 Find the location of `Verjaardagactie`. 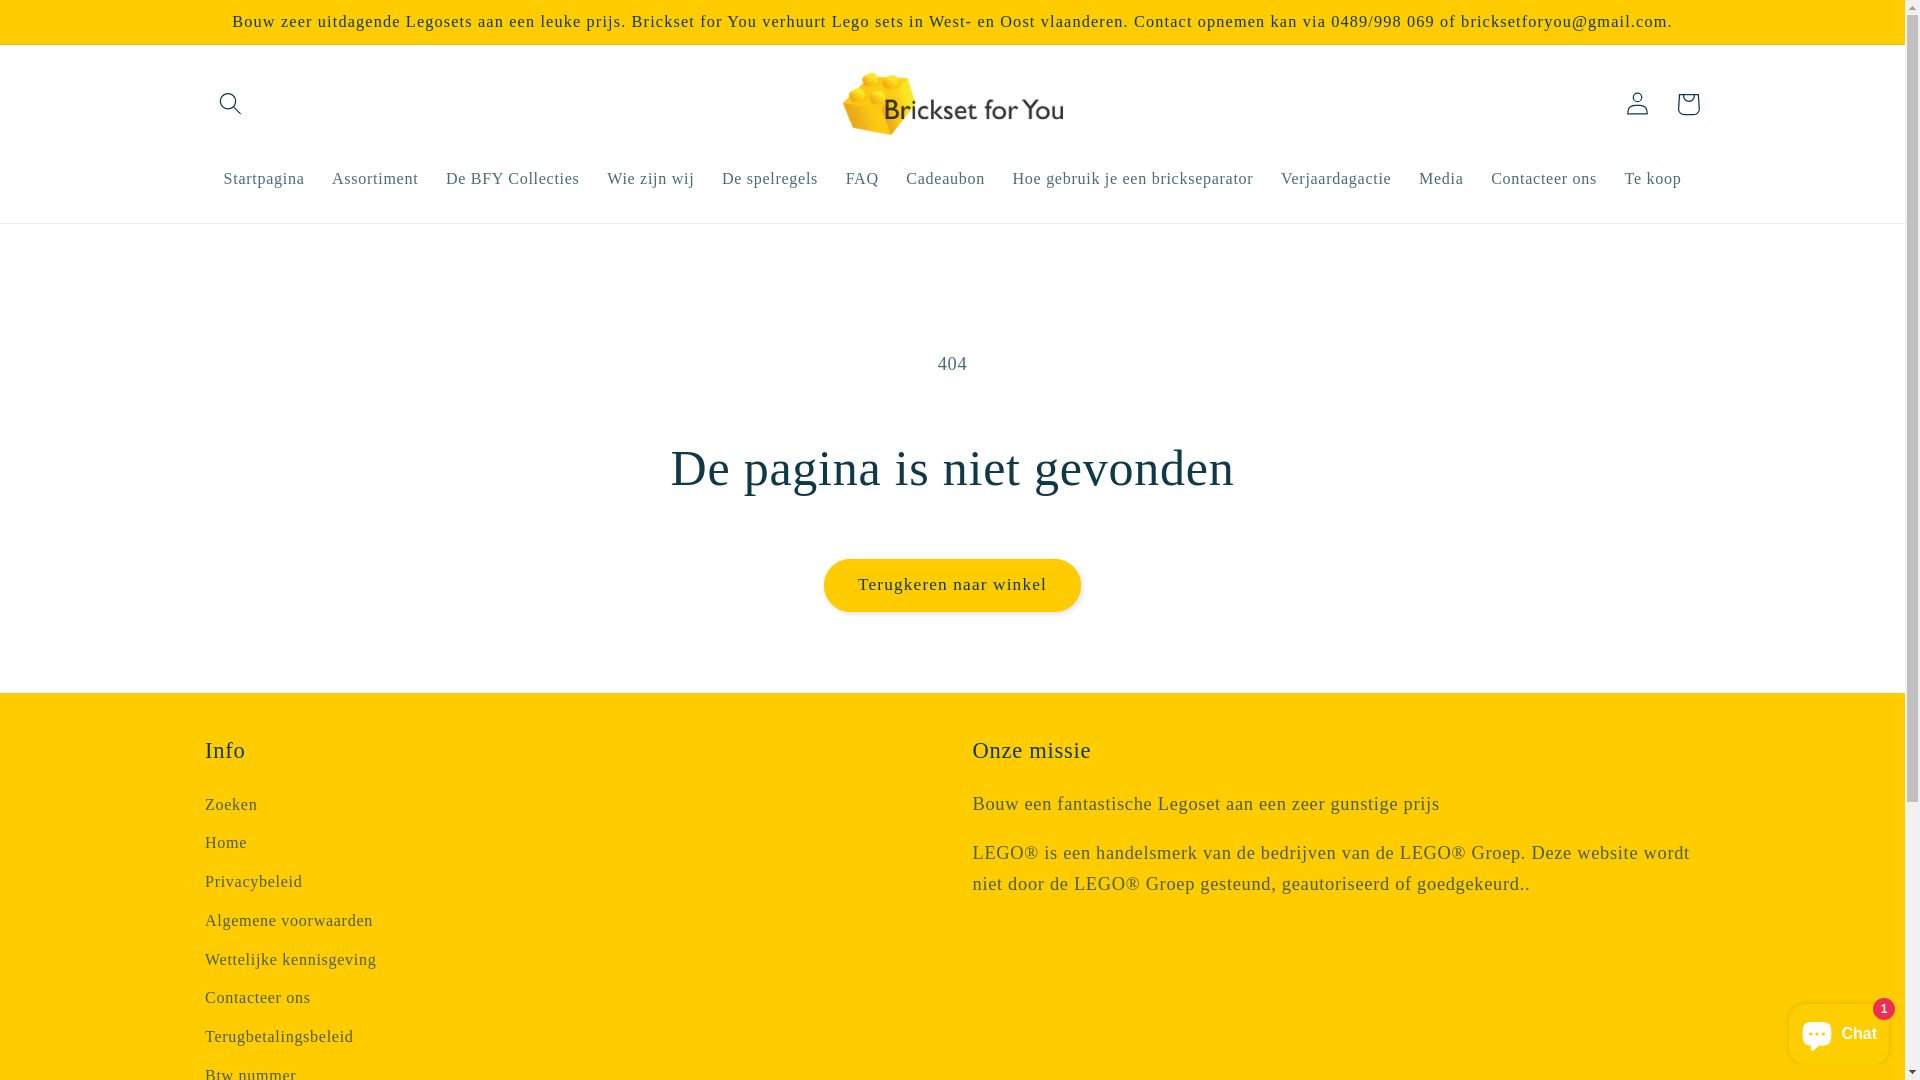

Verjaardagactie is located at coordinates (1336, 179).